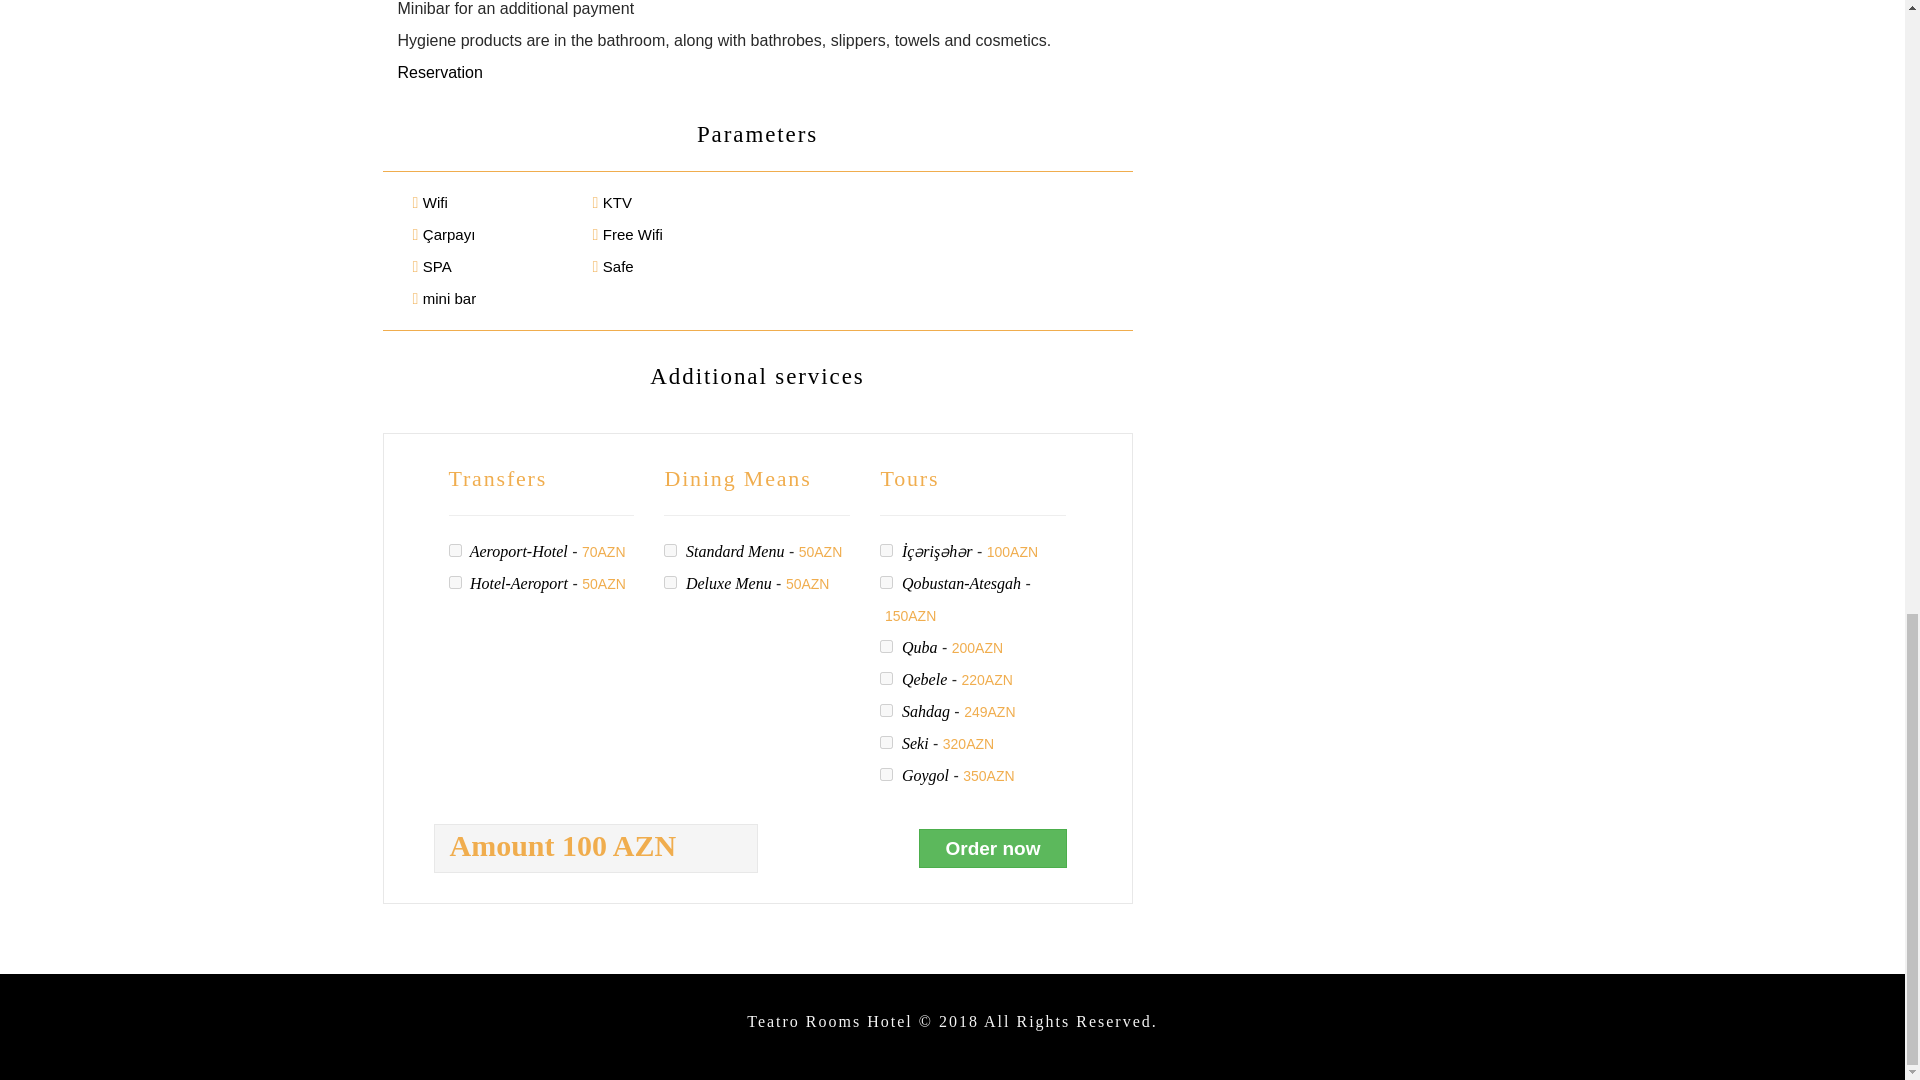 This screenshot has width=1920, height=1080. I want to click on 1, so click(886, 742).